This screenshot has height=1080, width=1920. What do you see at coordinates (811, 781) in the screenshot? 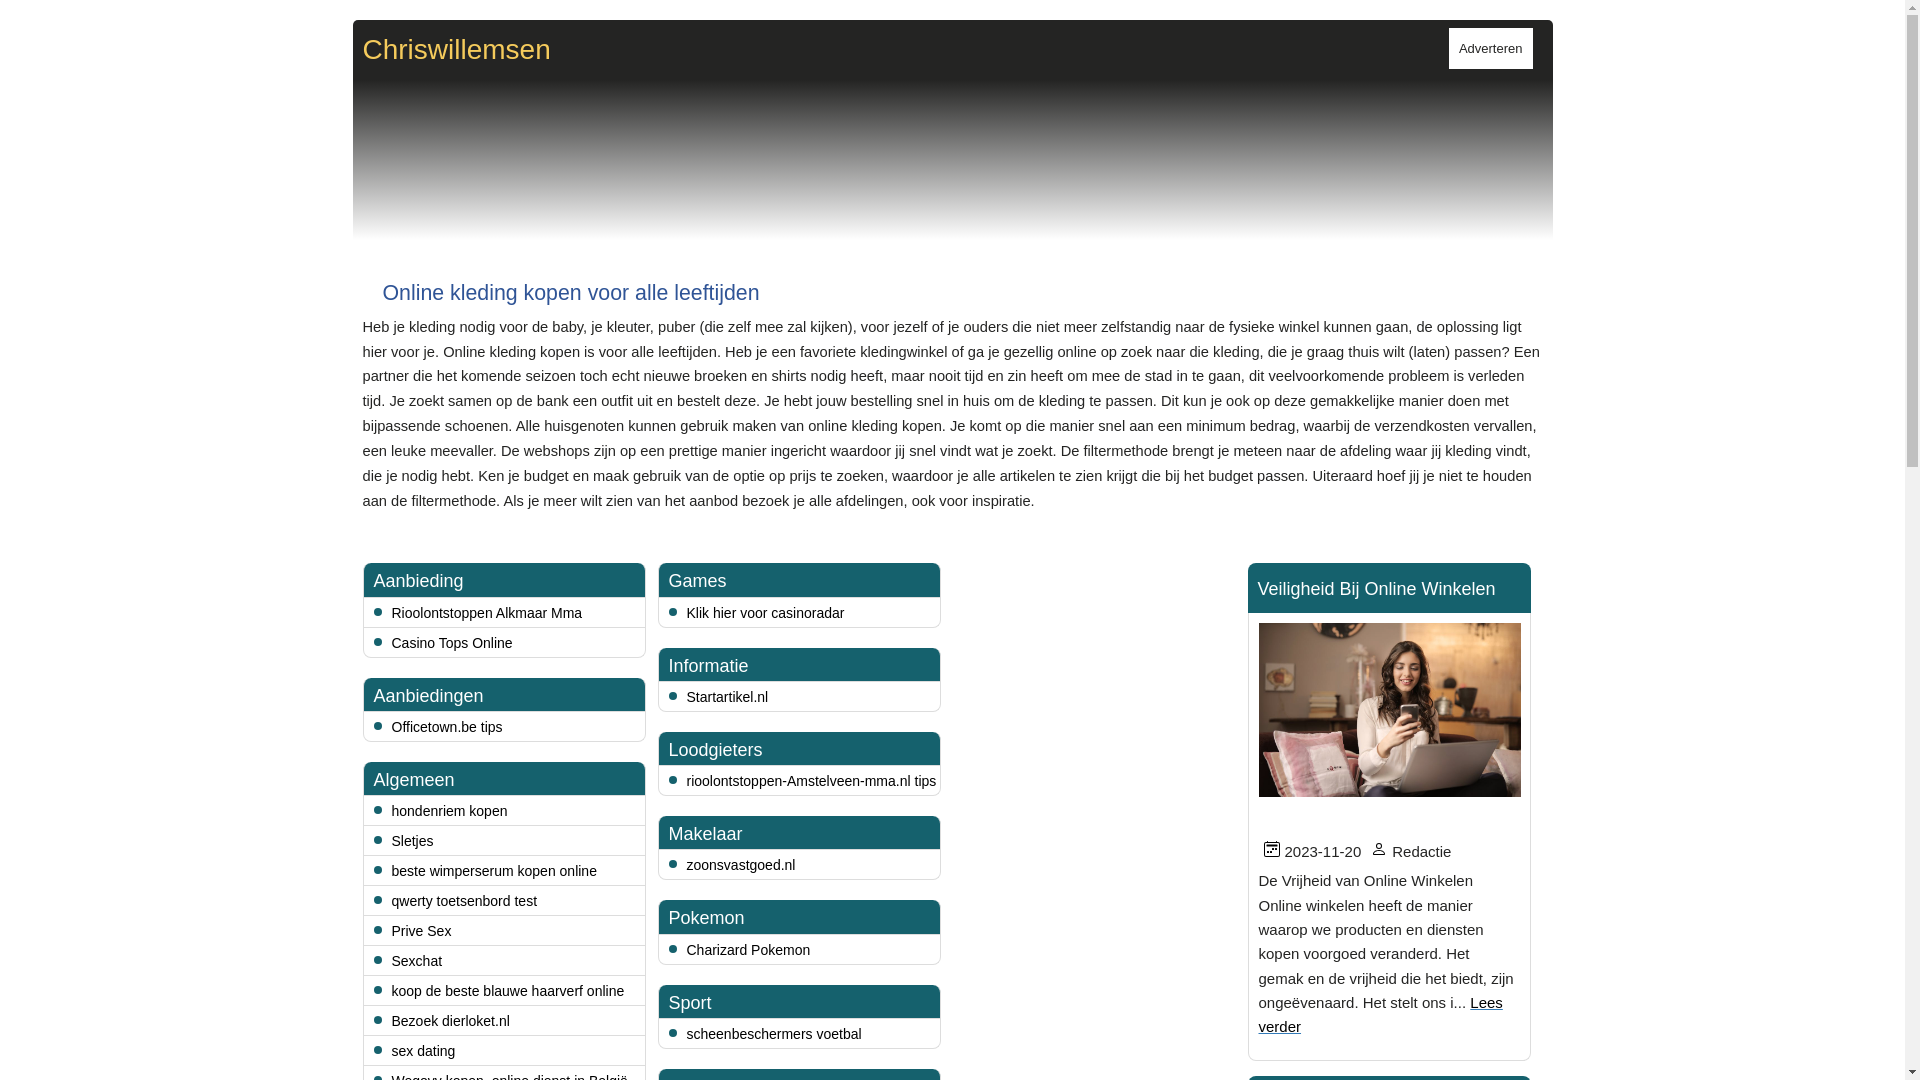
I see `rioolontstoppen-Amstelveen-mma.nl tips` at bounding box center [811, 781].